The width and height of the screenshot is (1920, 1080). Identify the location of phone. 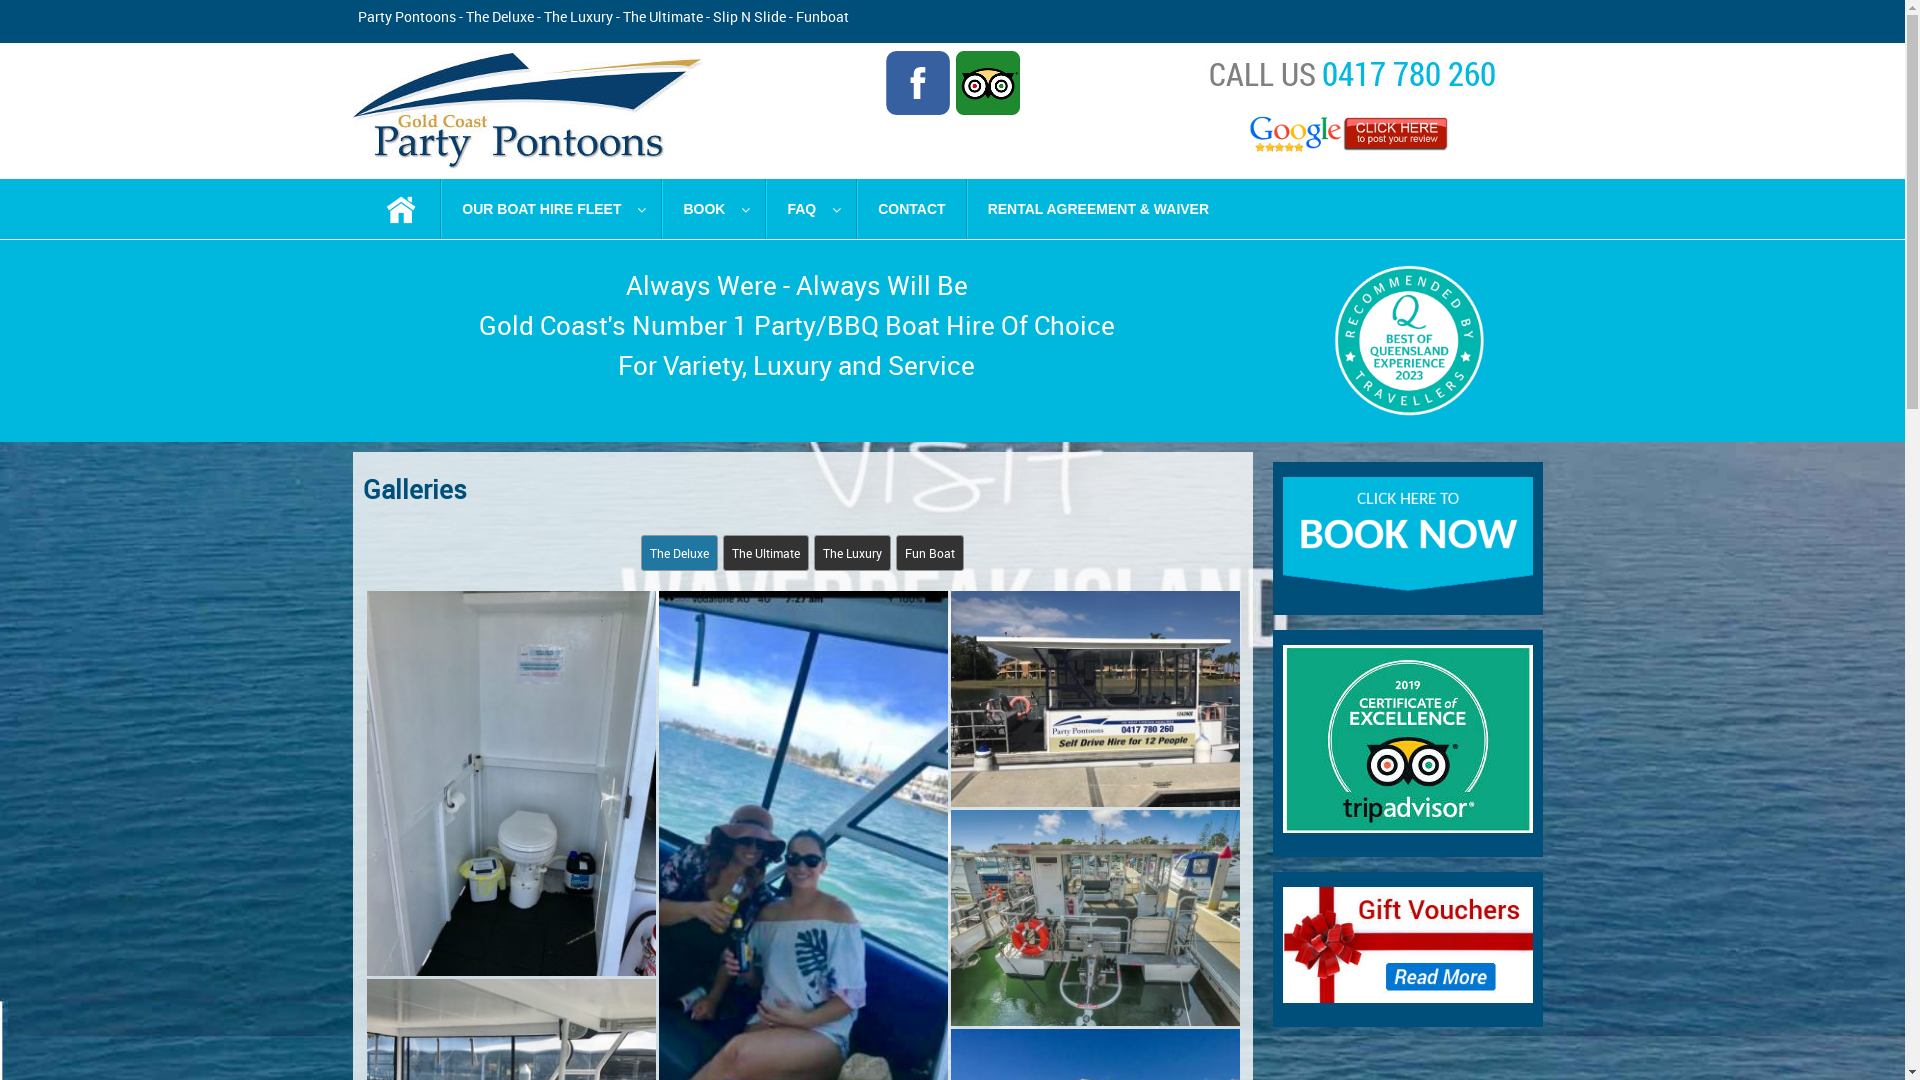
(1352, 72).